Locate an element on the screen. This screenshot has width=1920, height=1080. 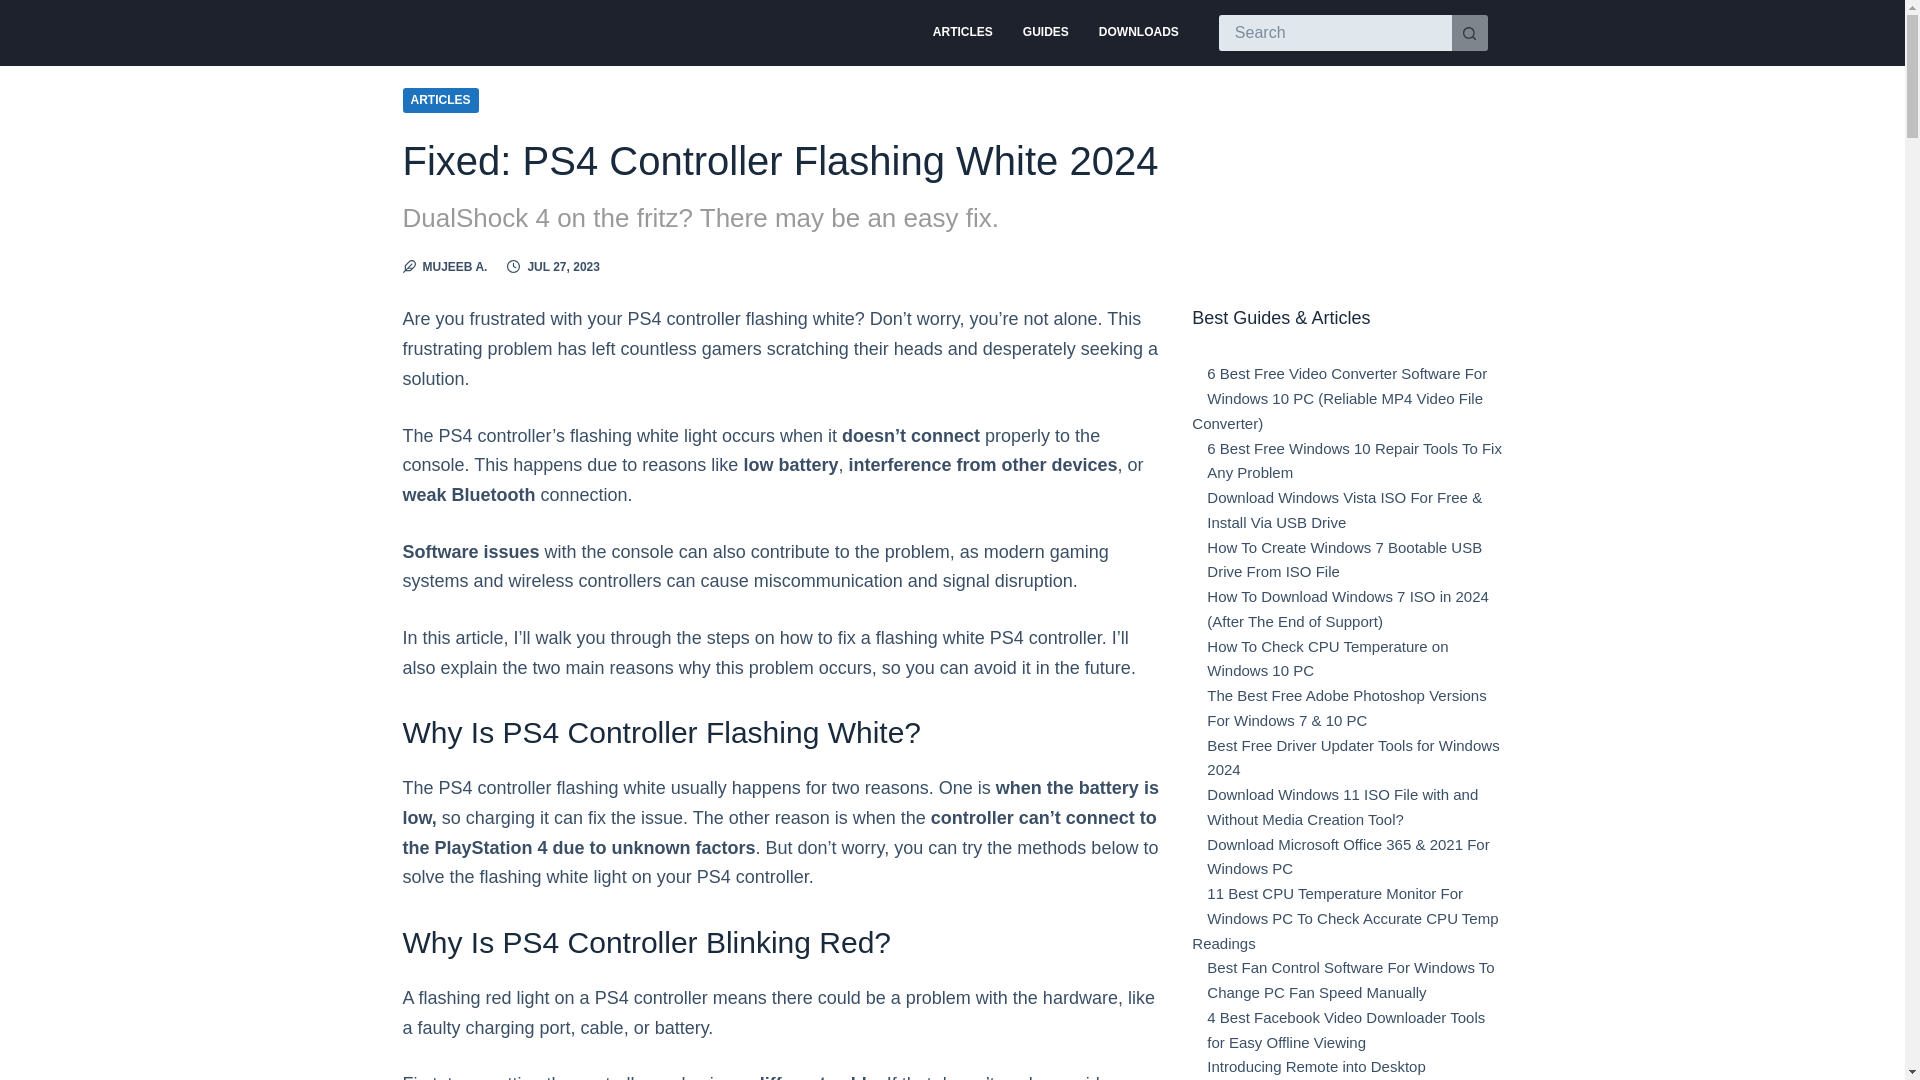
ARTICLES is located at coordinates (440, 100).